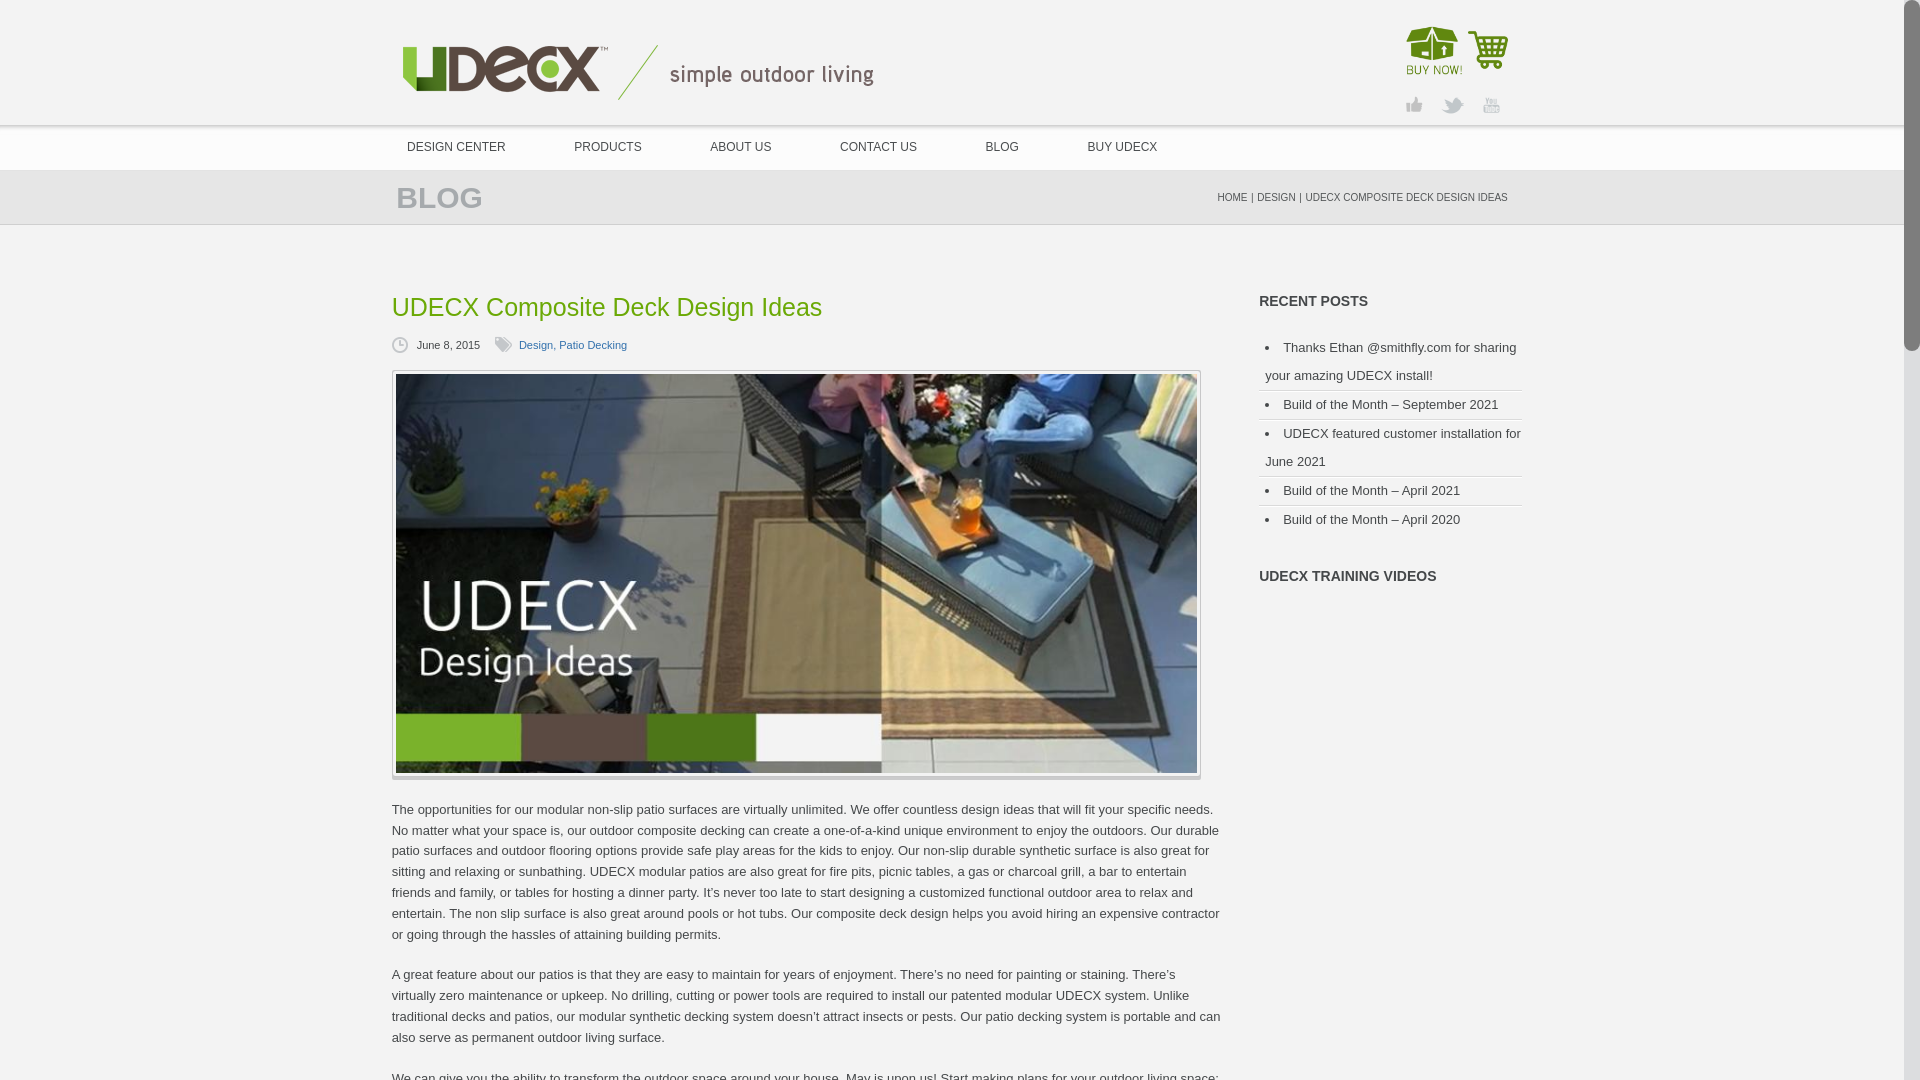 The height and width of the screenshot is (1080, 1920). Describe the element at coordinates (1490, 105) in the screenshot. I see `Youtube` at that location.